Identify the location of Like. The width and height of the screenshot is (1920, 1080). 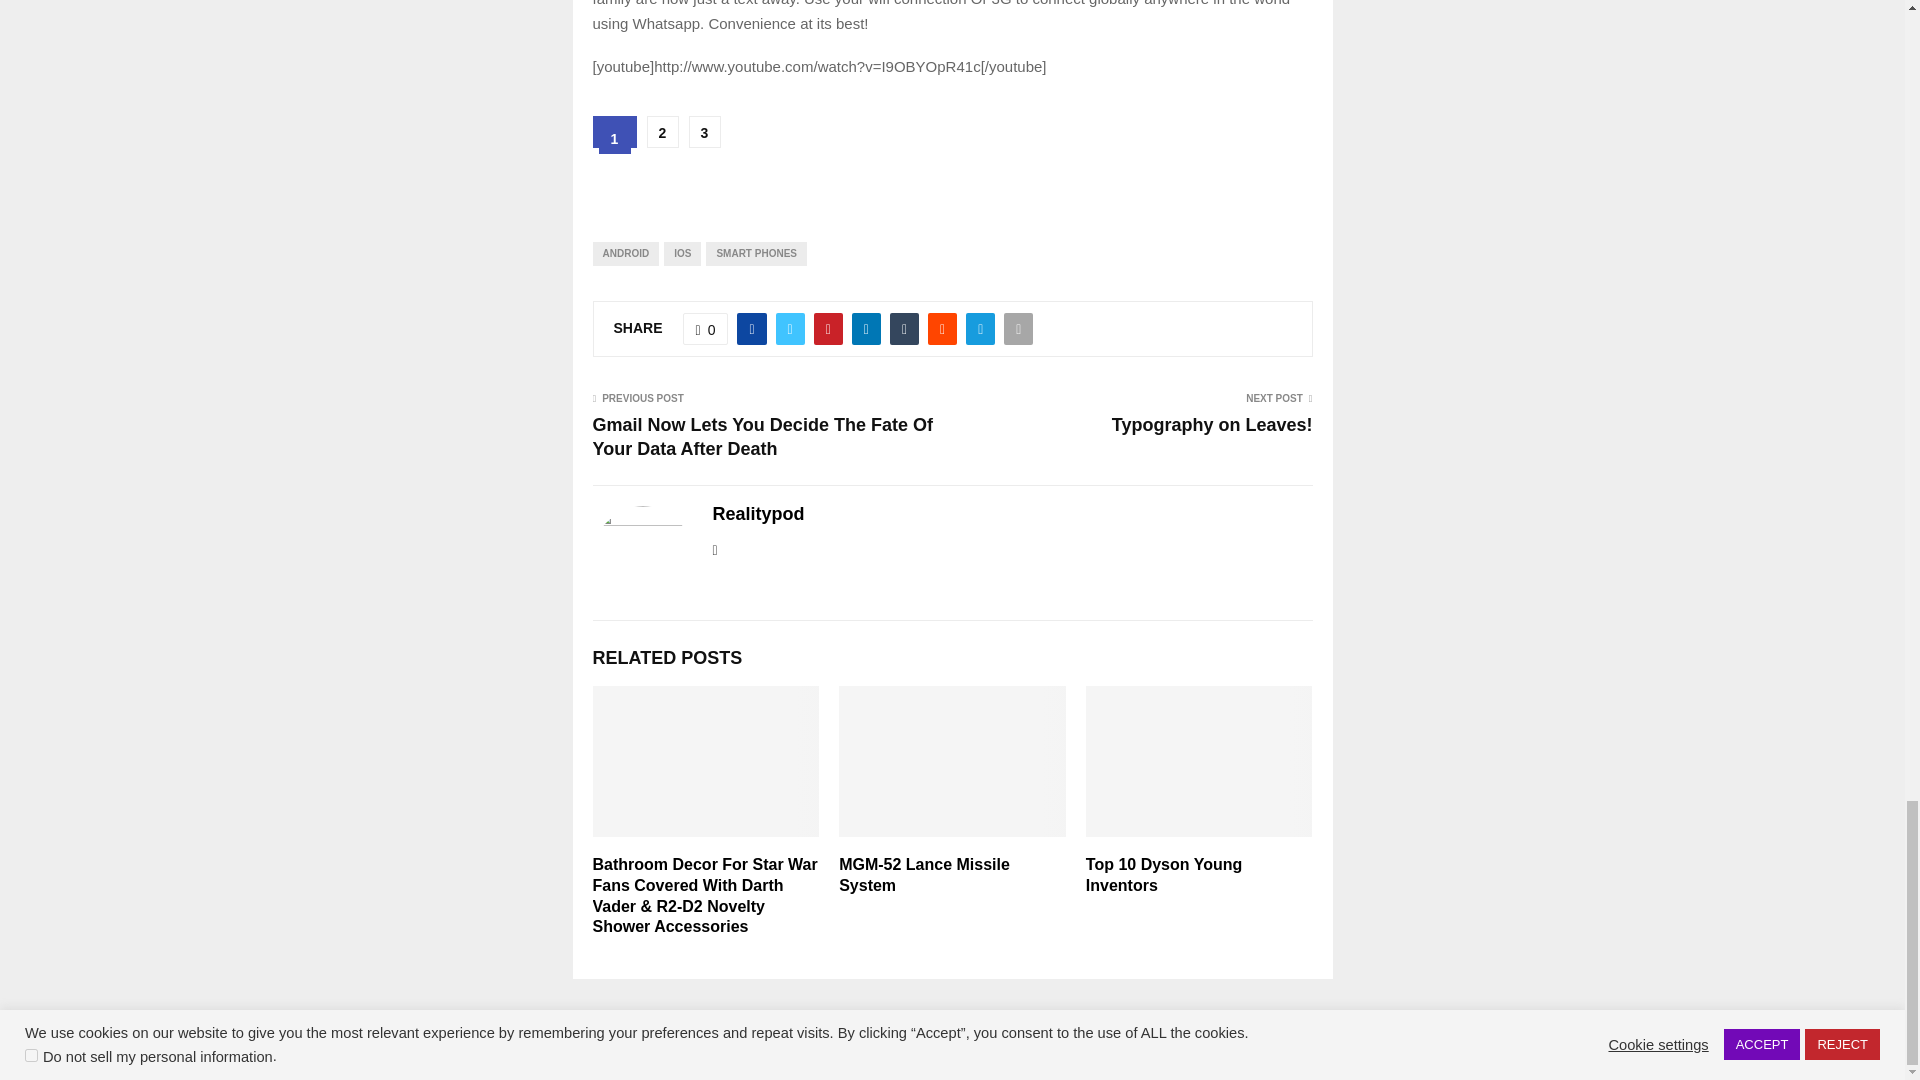
(706, 328).